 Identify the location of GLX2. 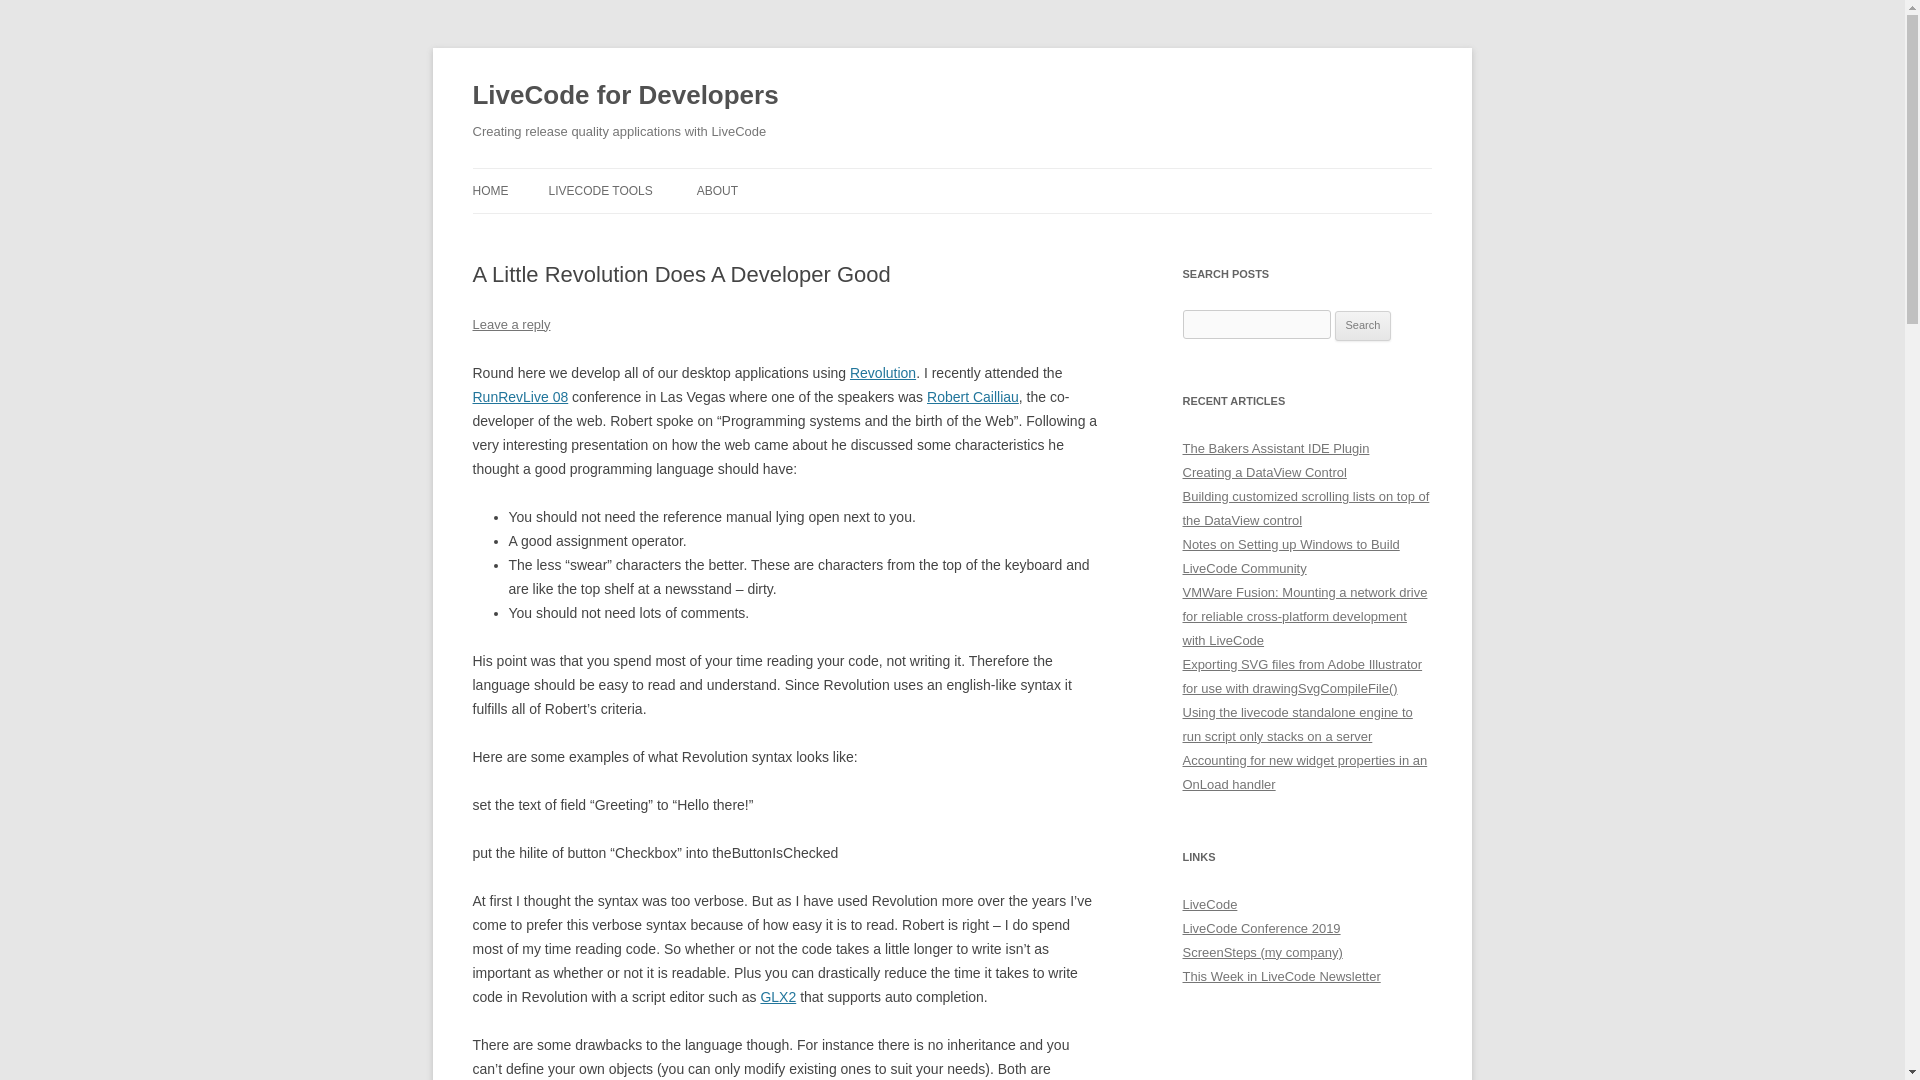
(778, 997).